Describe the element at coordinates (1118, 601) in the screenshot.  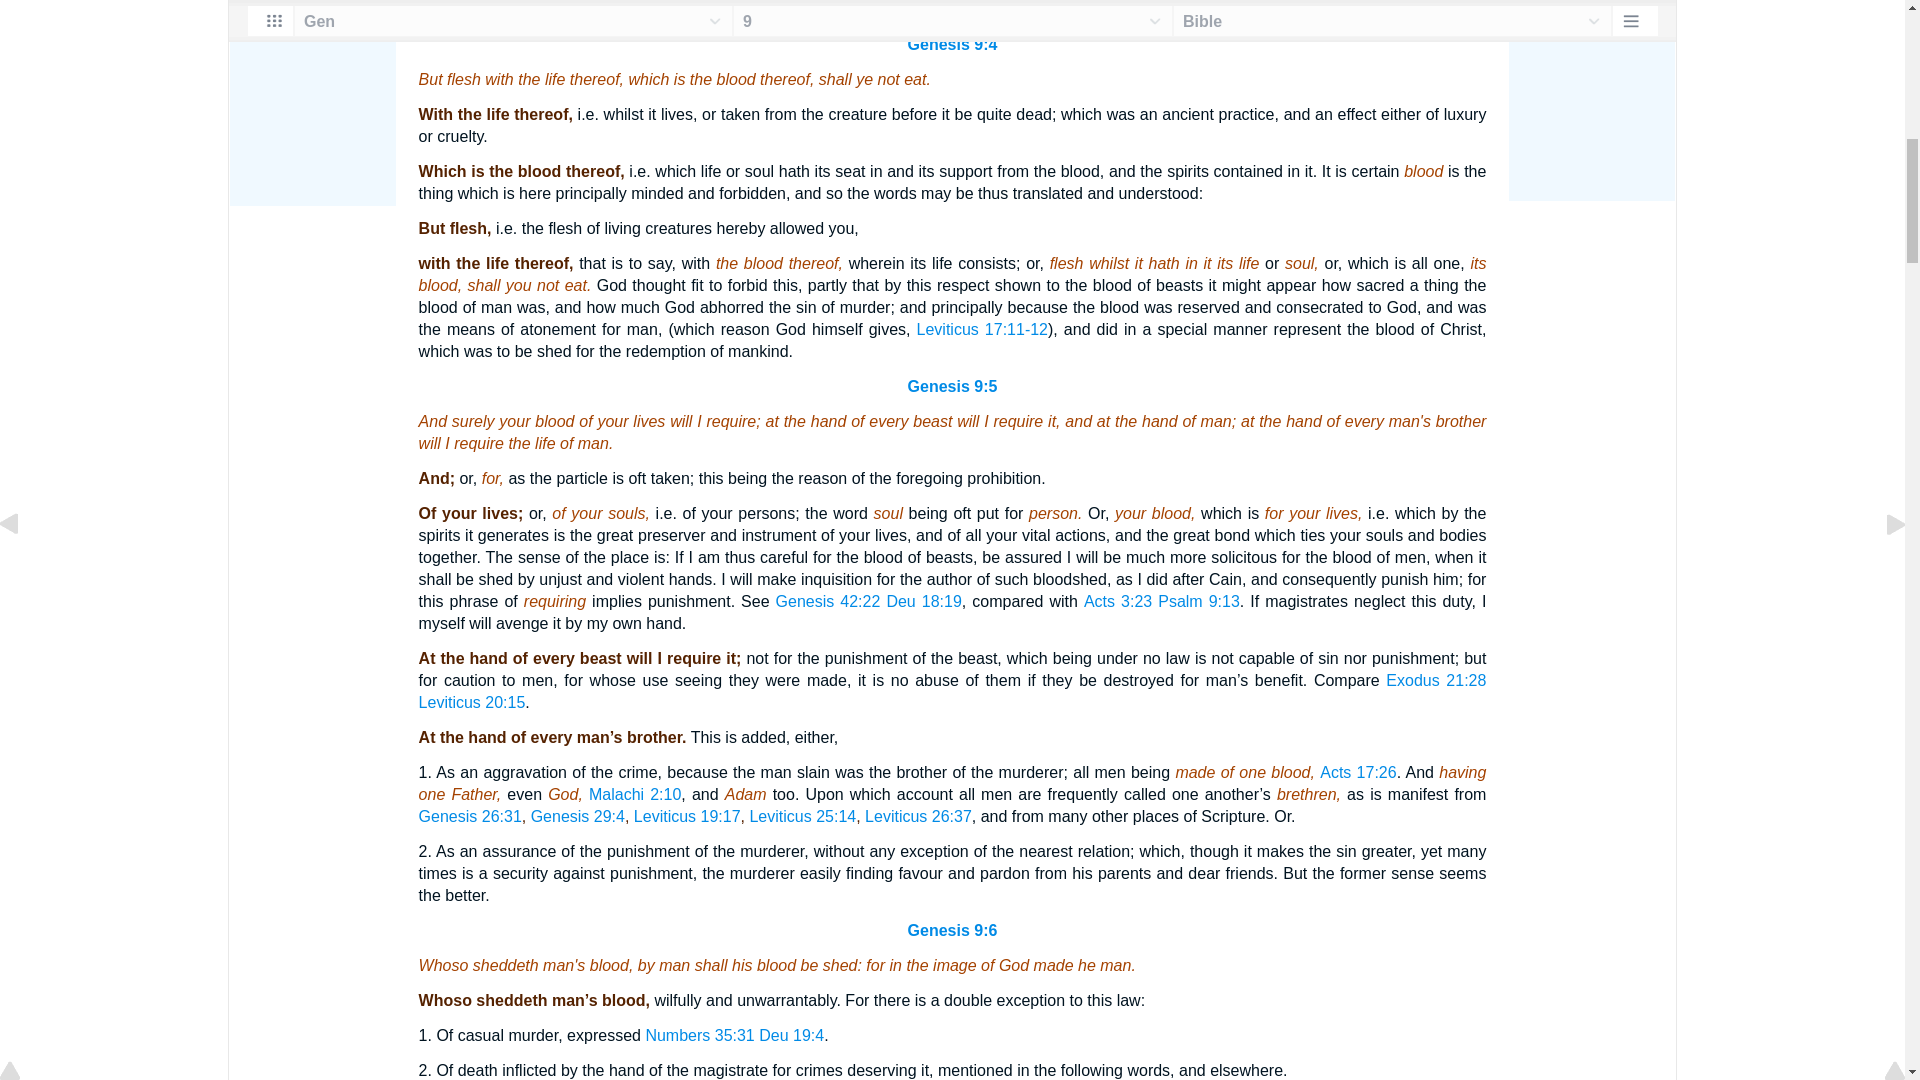
I see `Acts 3:23` at that location.